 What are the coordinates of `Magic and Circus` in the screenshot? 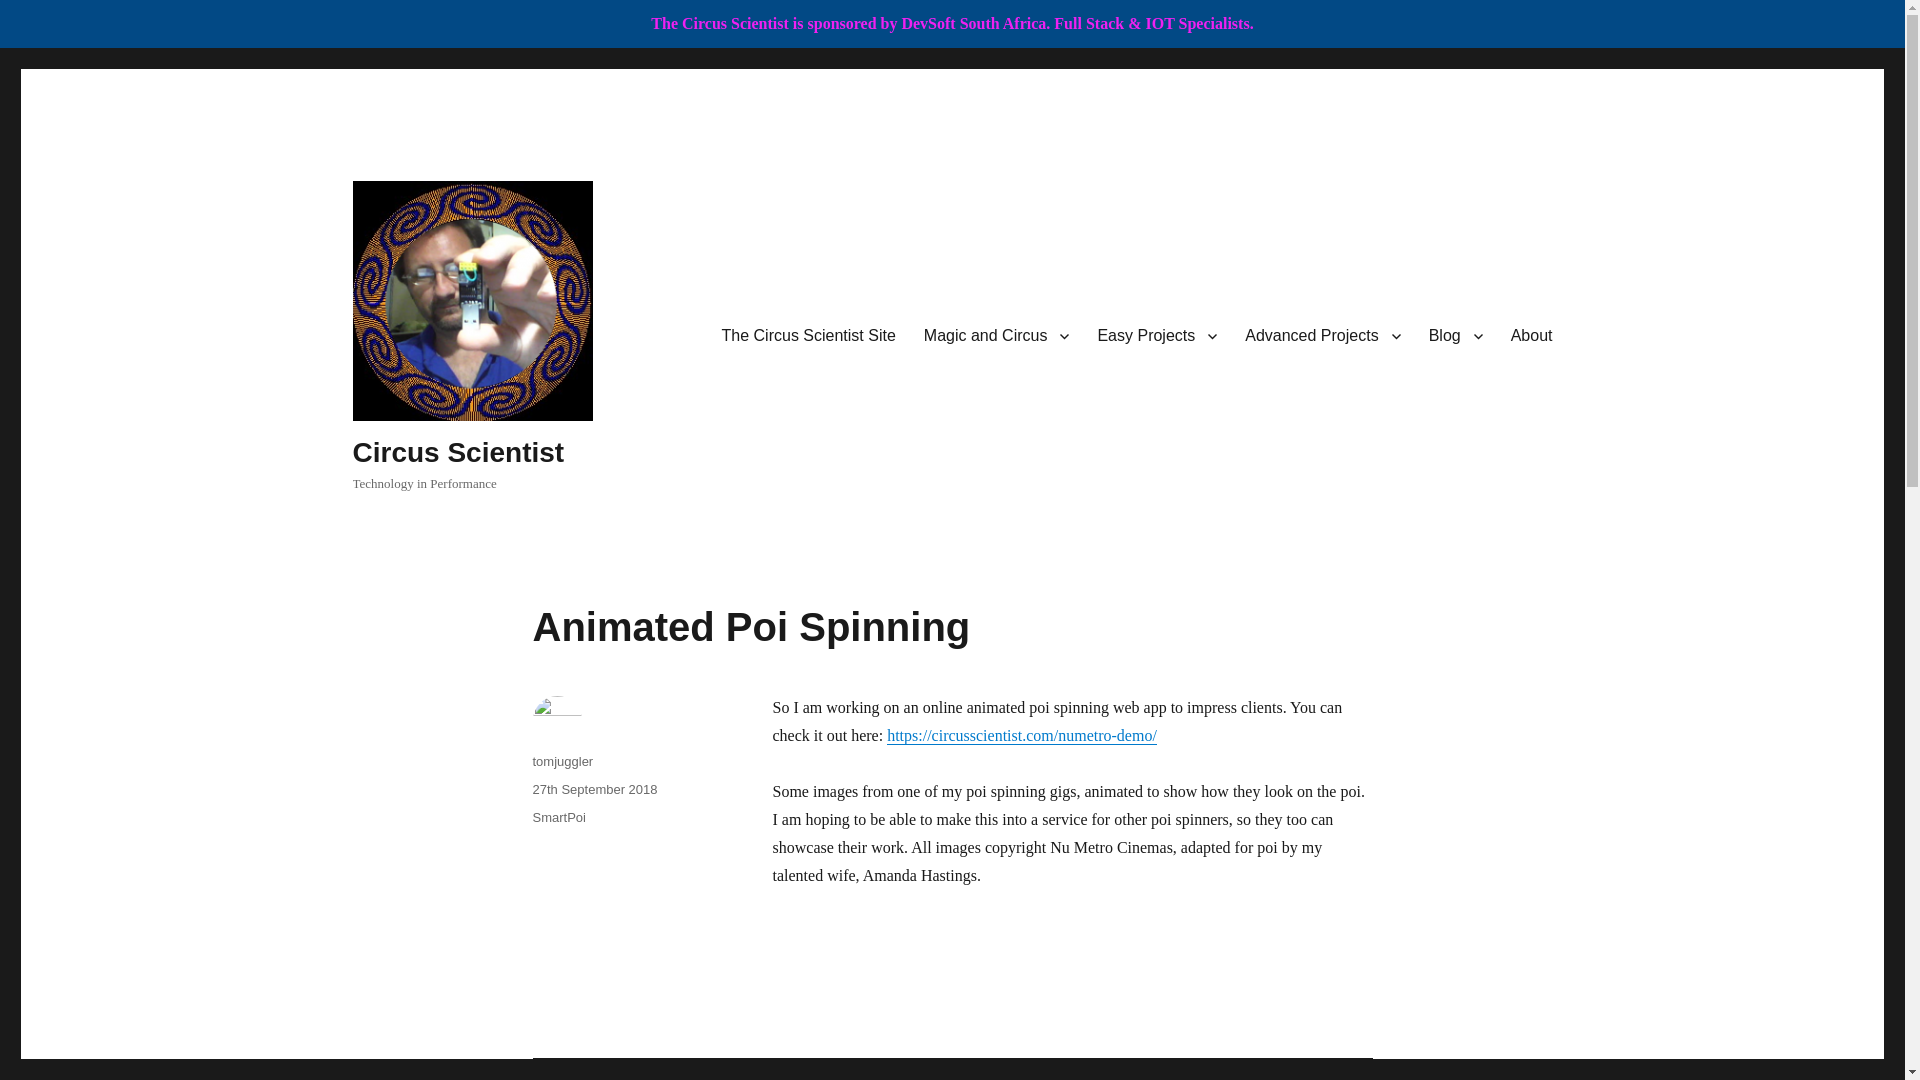 It's located at (997, 336).